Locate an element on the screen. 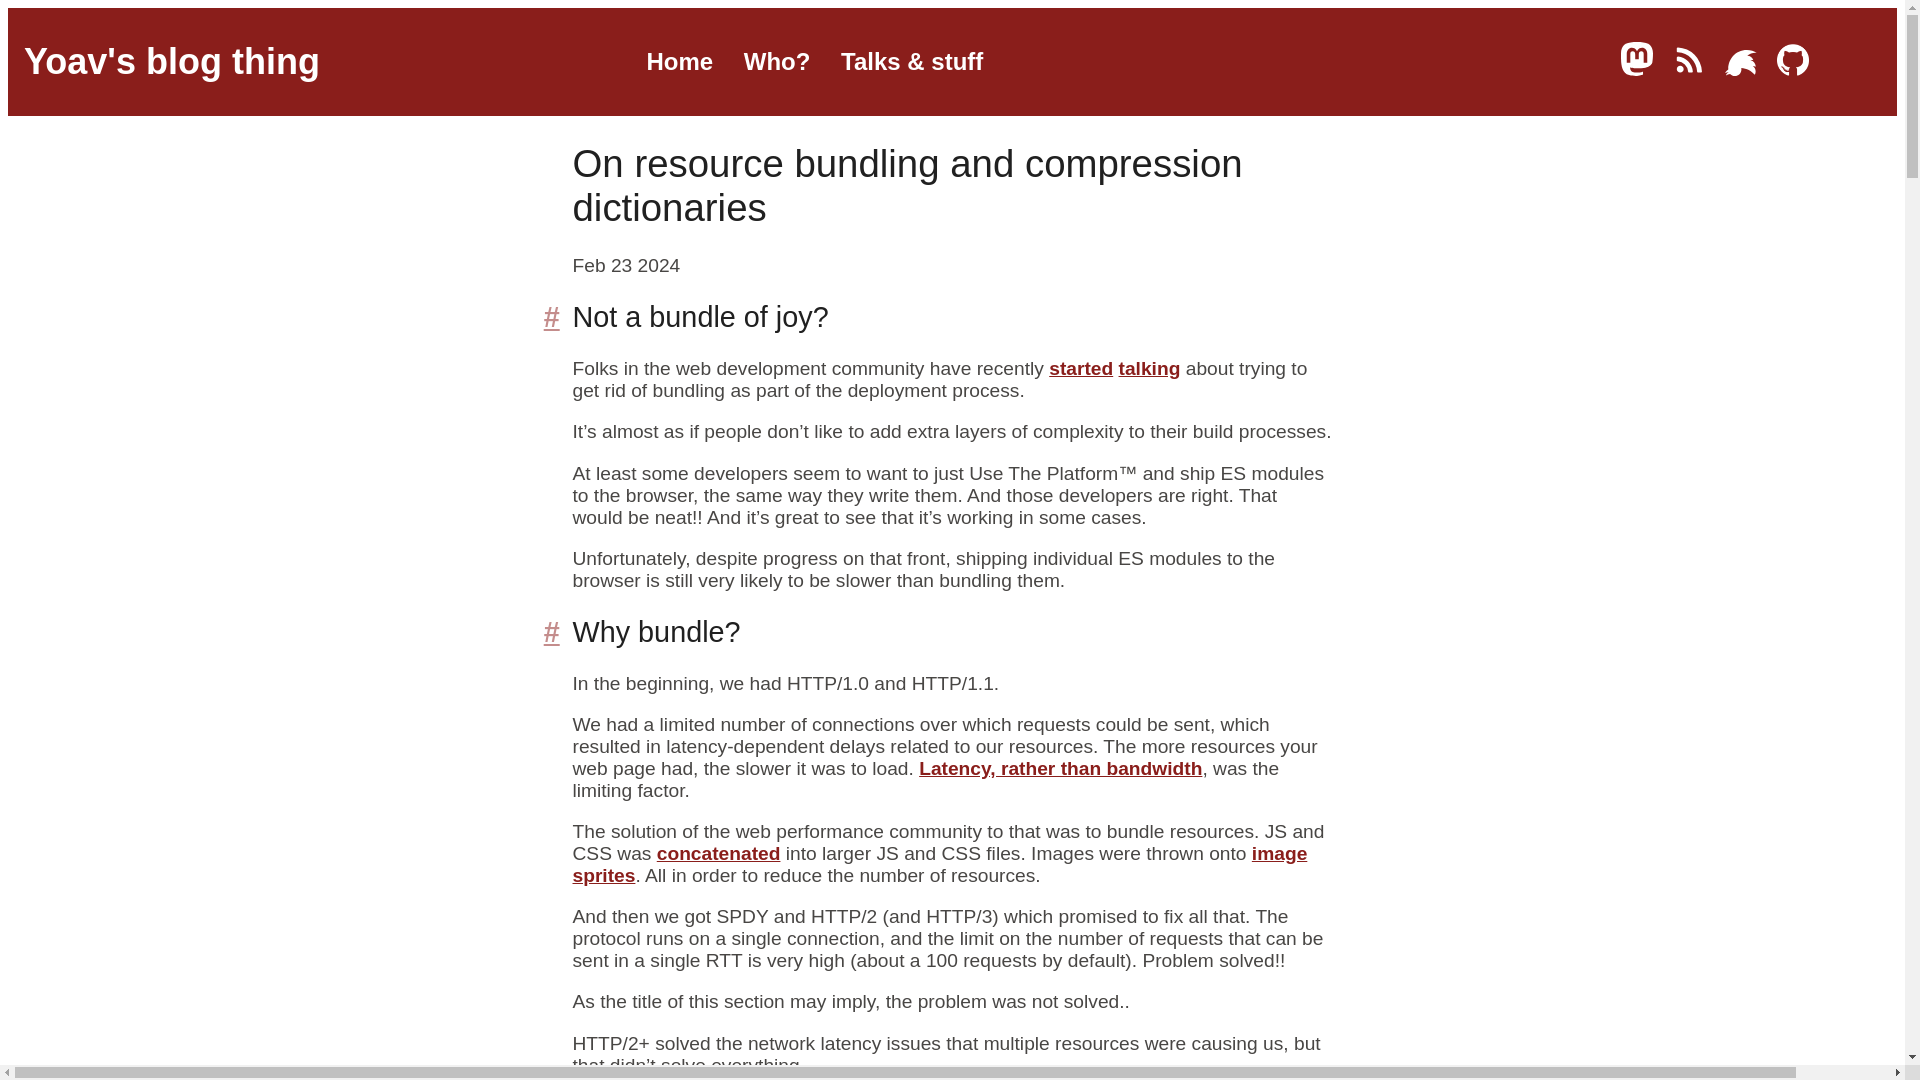  talking is located at coordinates (1150, 368).